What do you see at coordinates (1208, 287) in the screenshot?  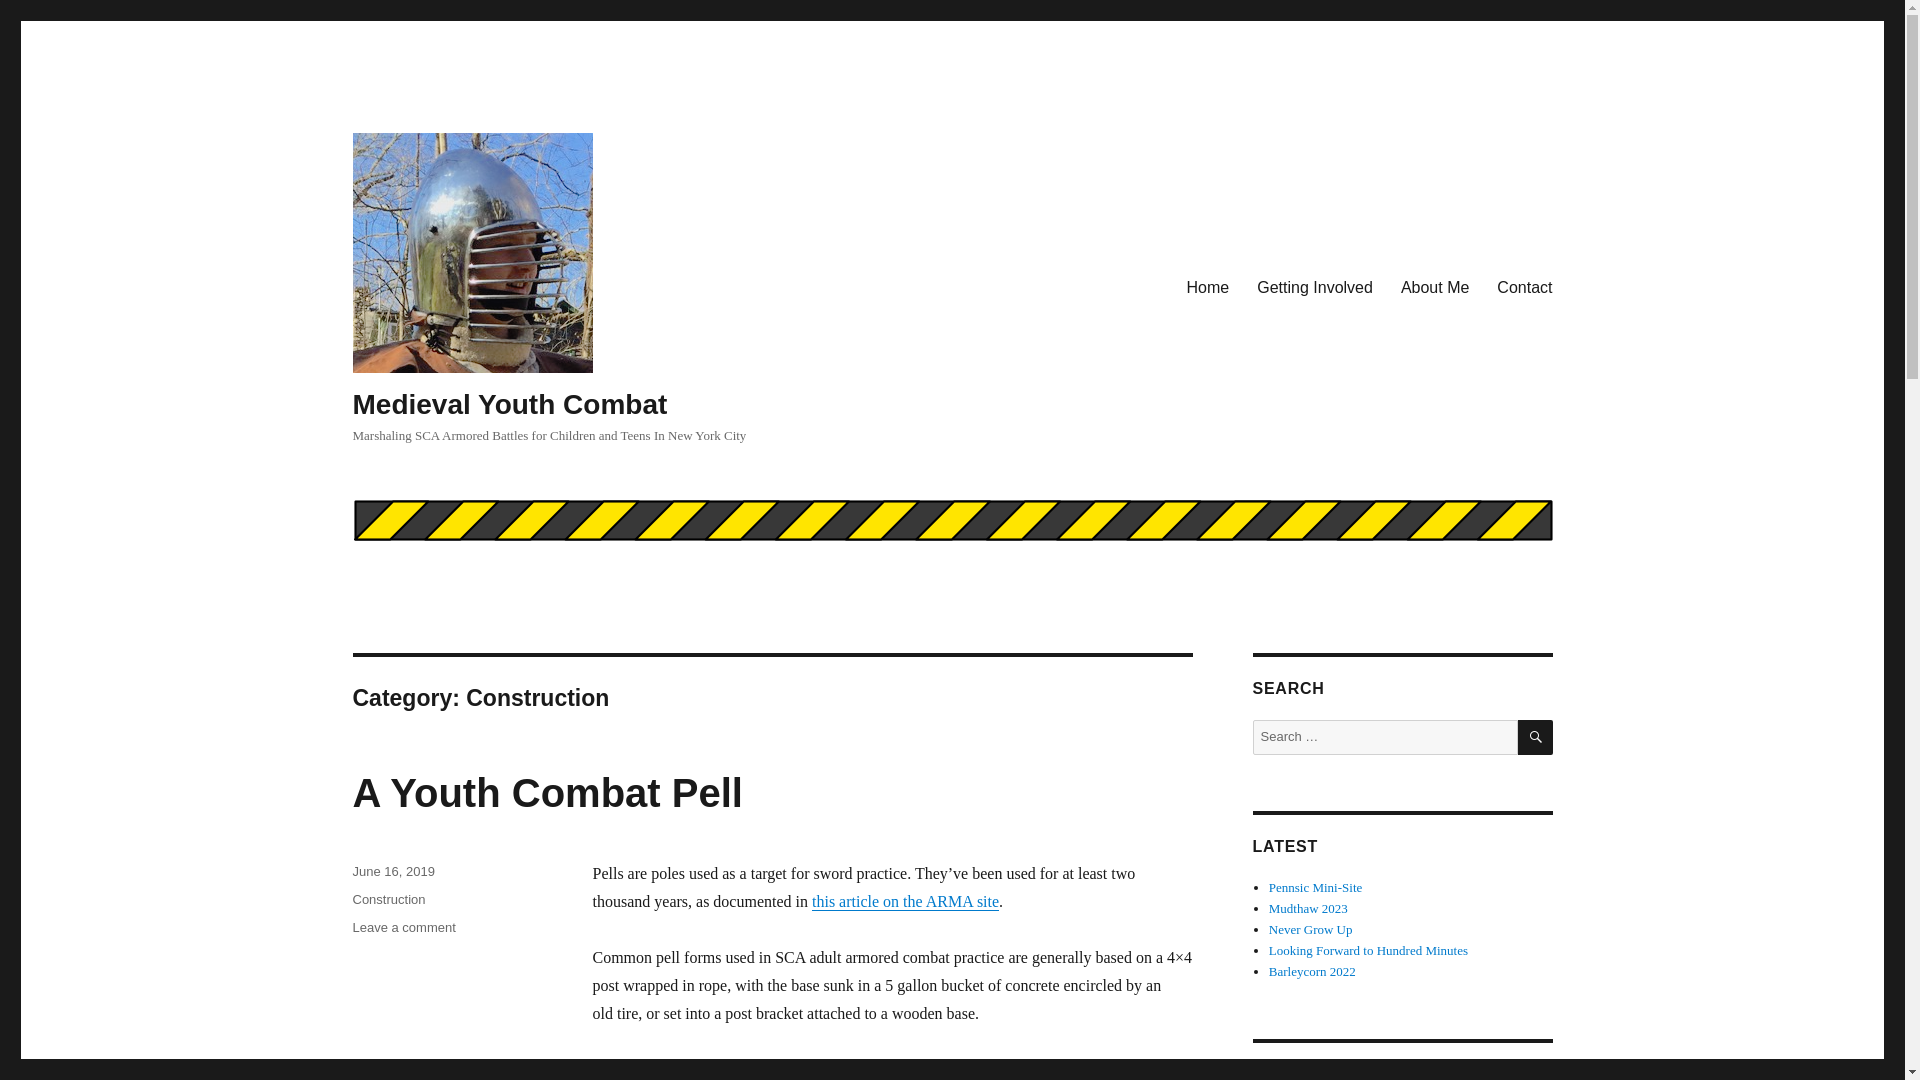 I see `June 16, 2019` at bounding box center [1208, 287].